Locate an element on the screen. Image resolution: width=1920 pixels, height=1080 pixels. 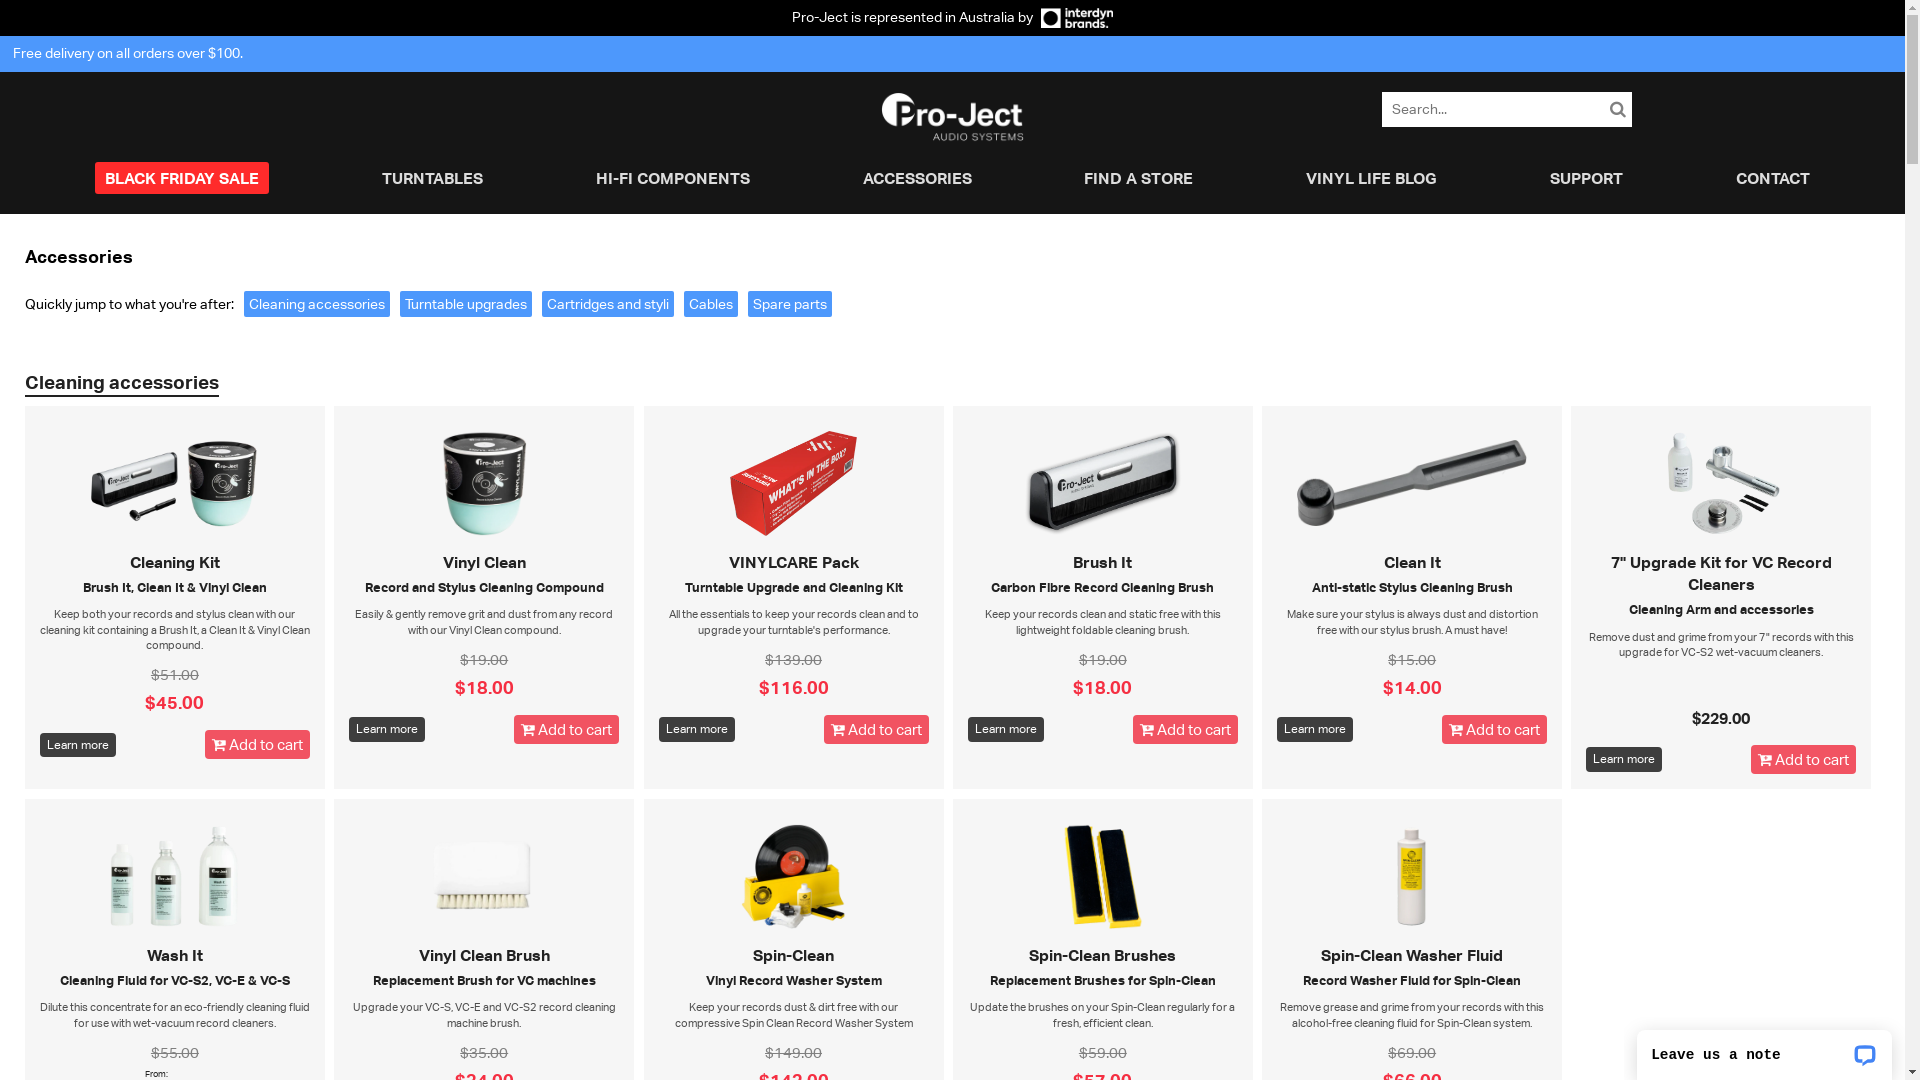
Vinyl Clean is located at coordinates (484, 562).